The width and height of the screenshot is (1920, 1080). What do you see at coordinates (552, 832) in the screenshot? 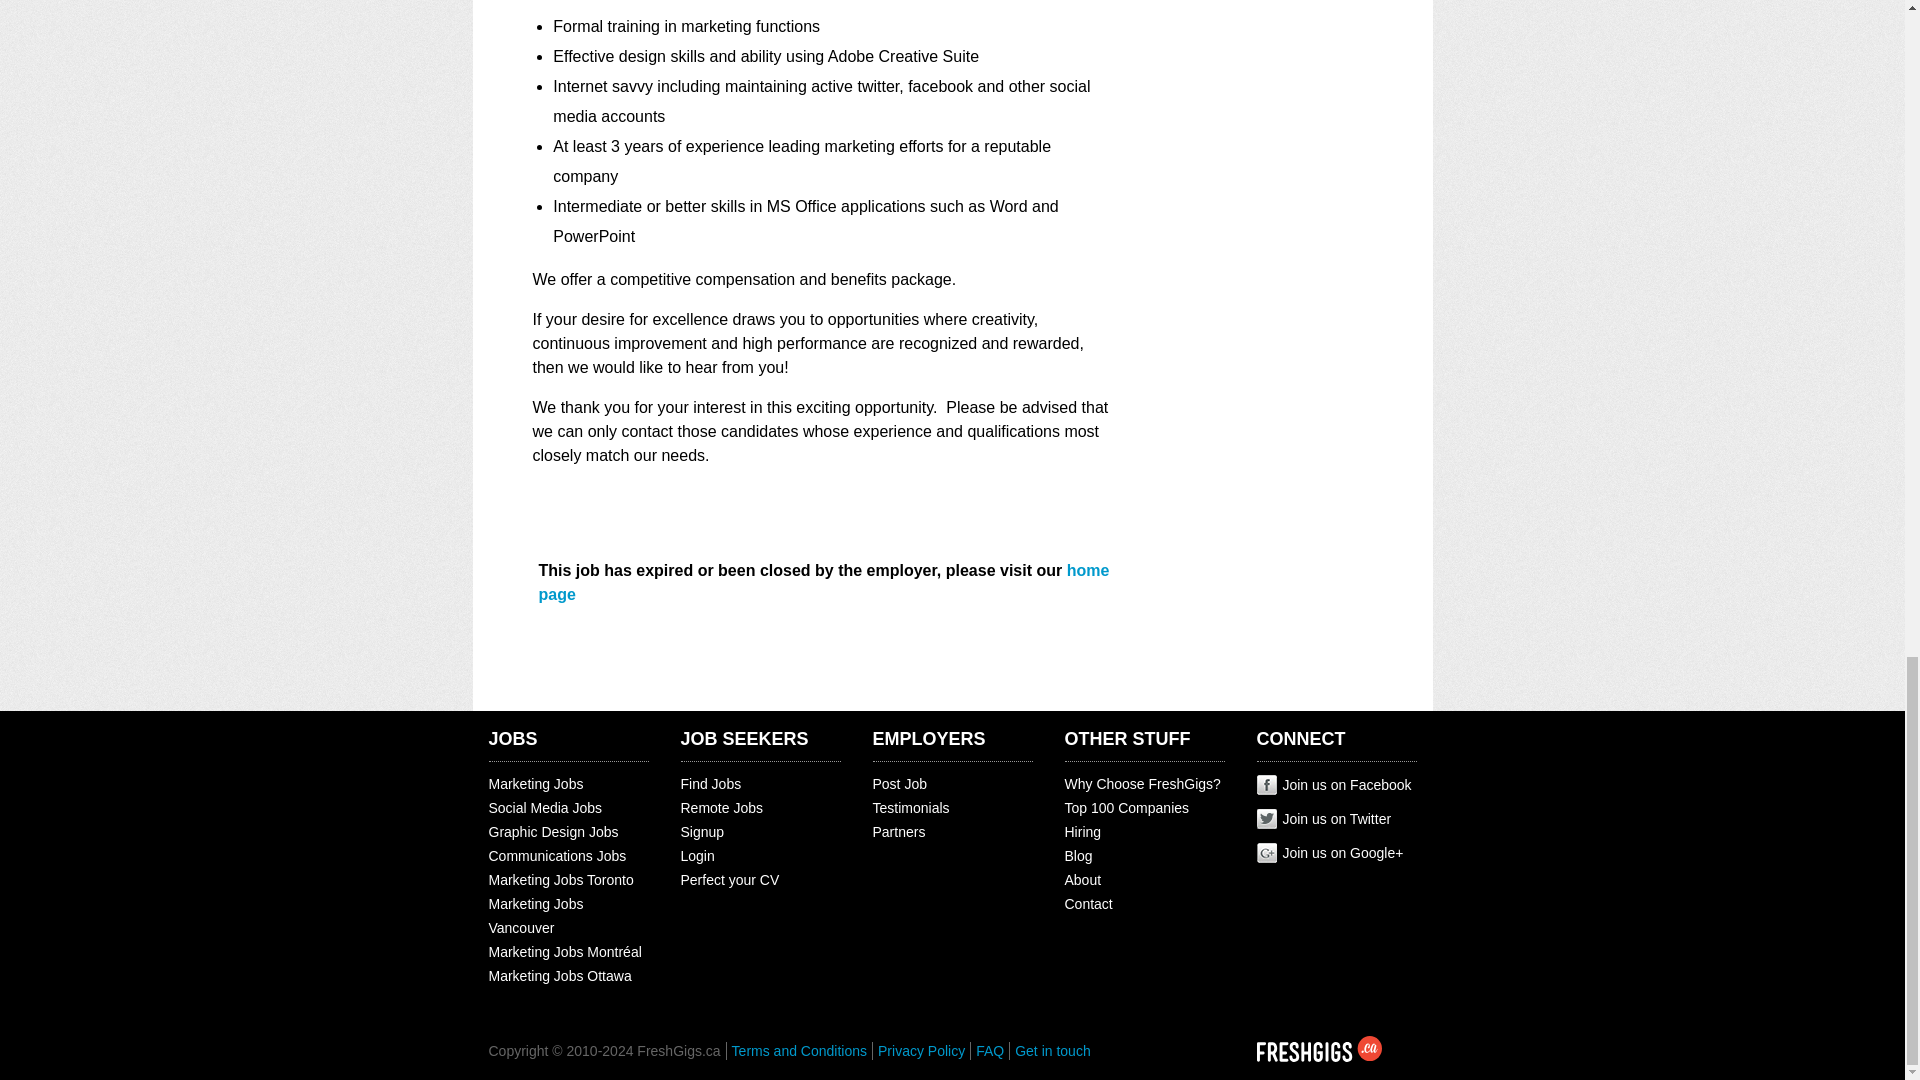
I see `Graphic Design Jobs` at bounding box center [552, 832].